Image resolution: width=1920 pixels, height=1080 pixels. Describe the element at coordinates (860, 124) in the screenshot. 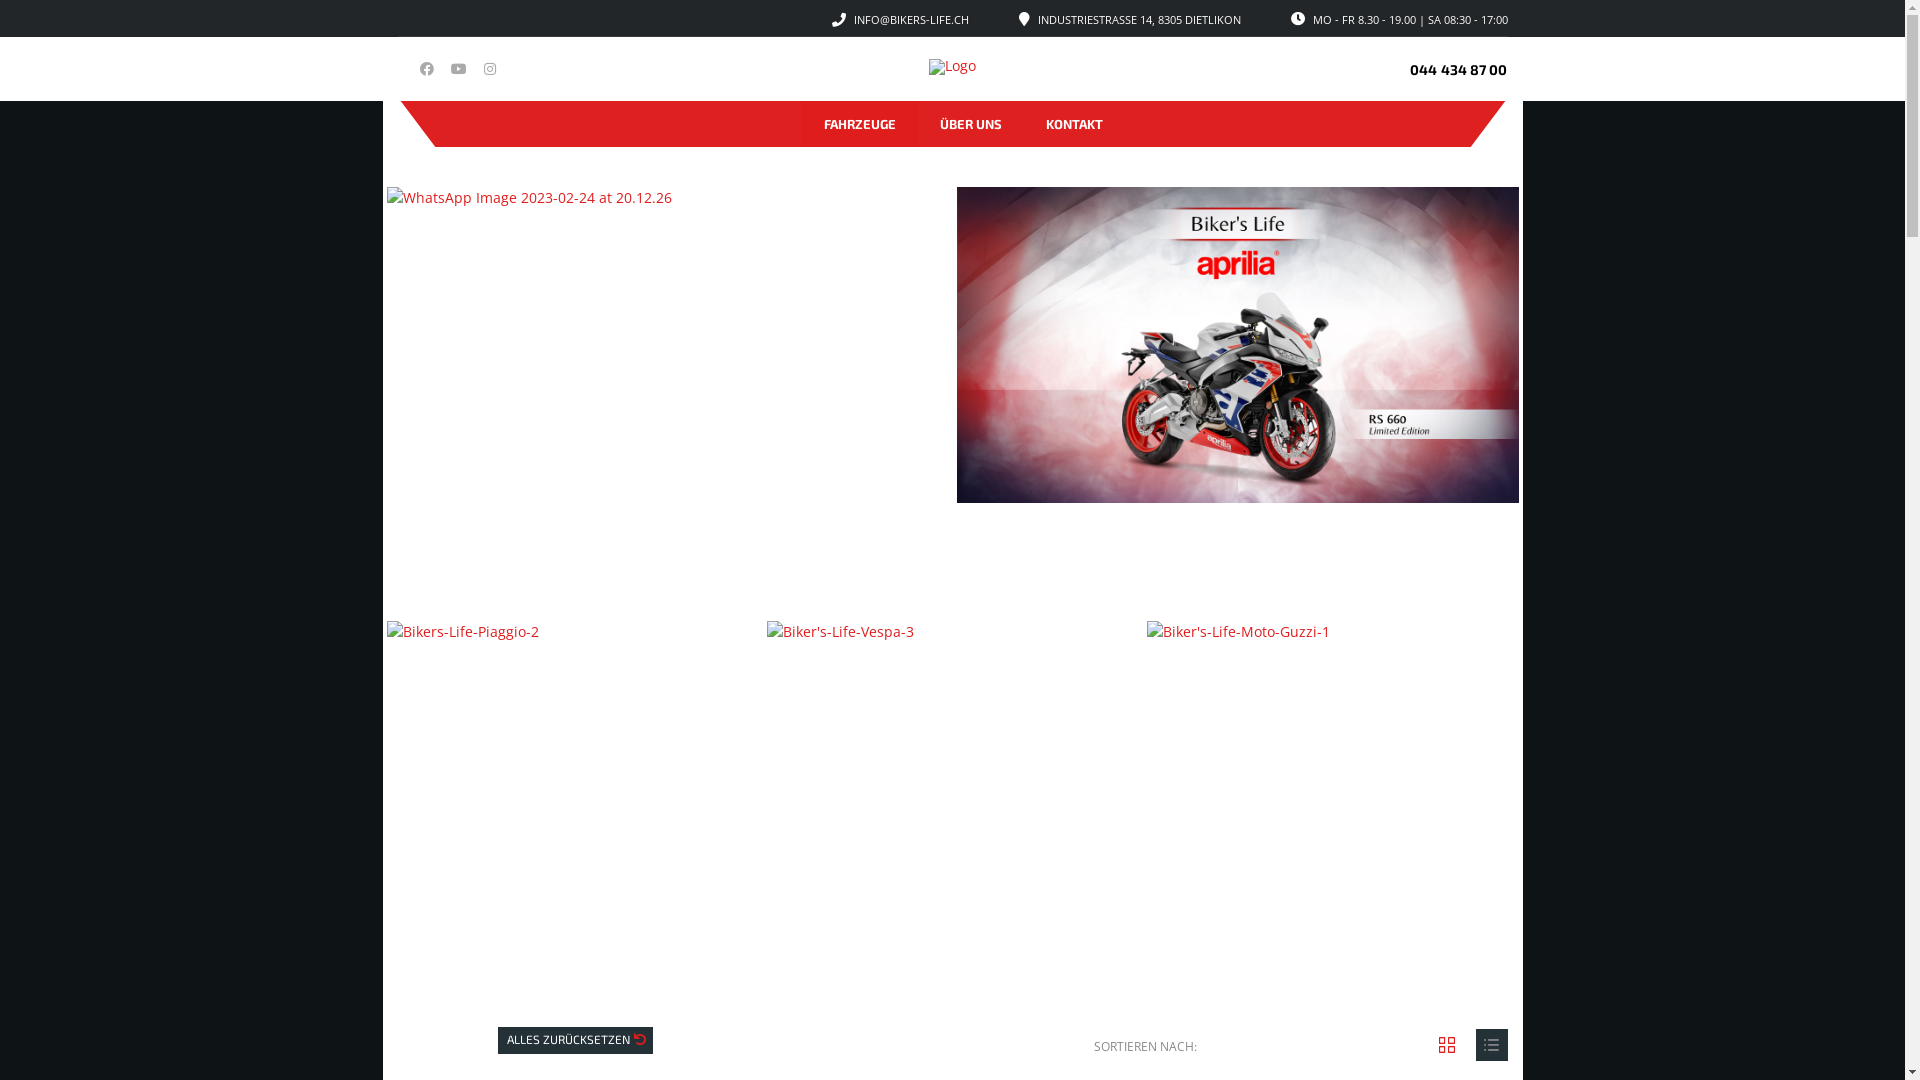

I see `FAHRZEUGE` at that location.